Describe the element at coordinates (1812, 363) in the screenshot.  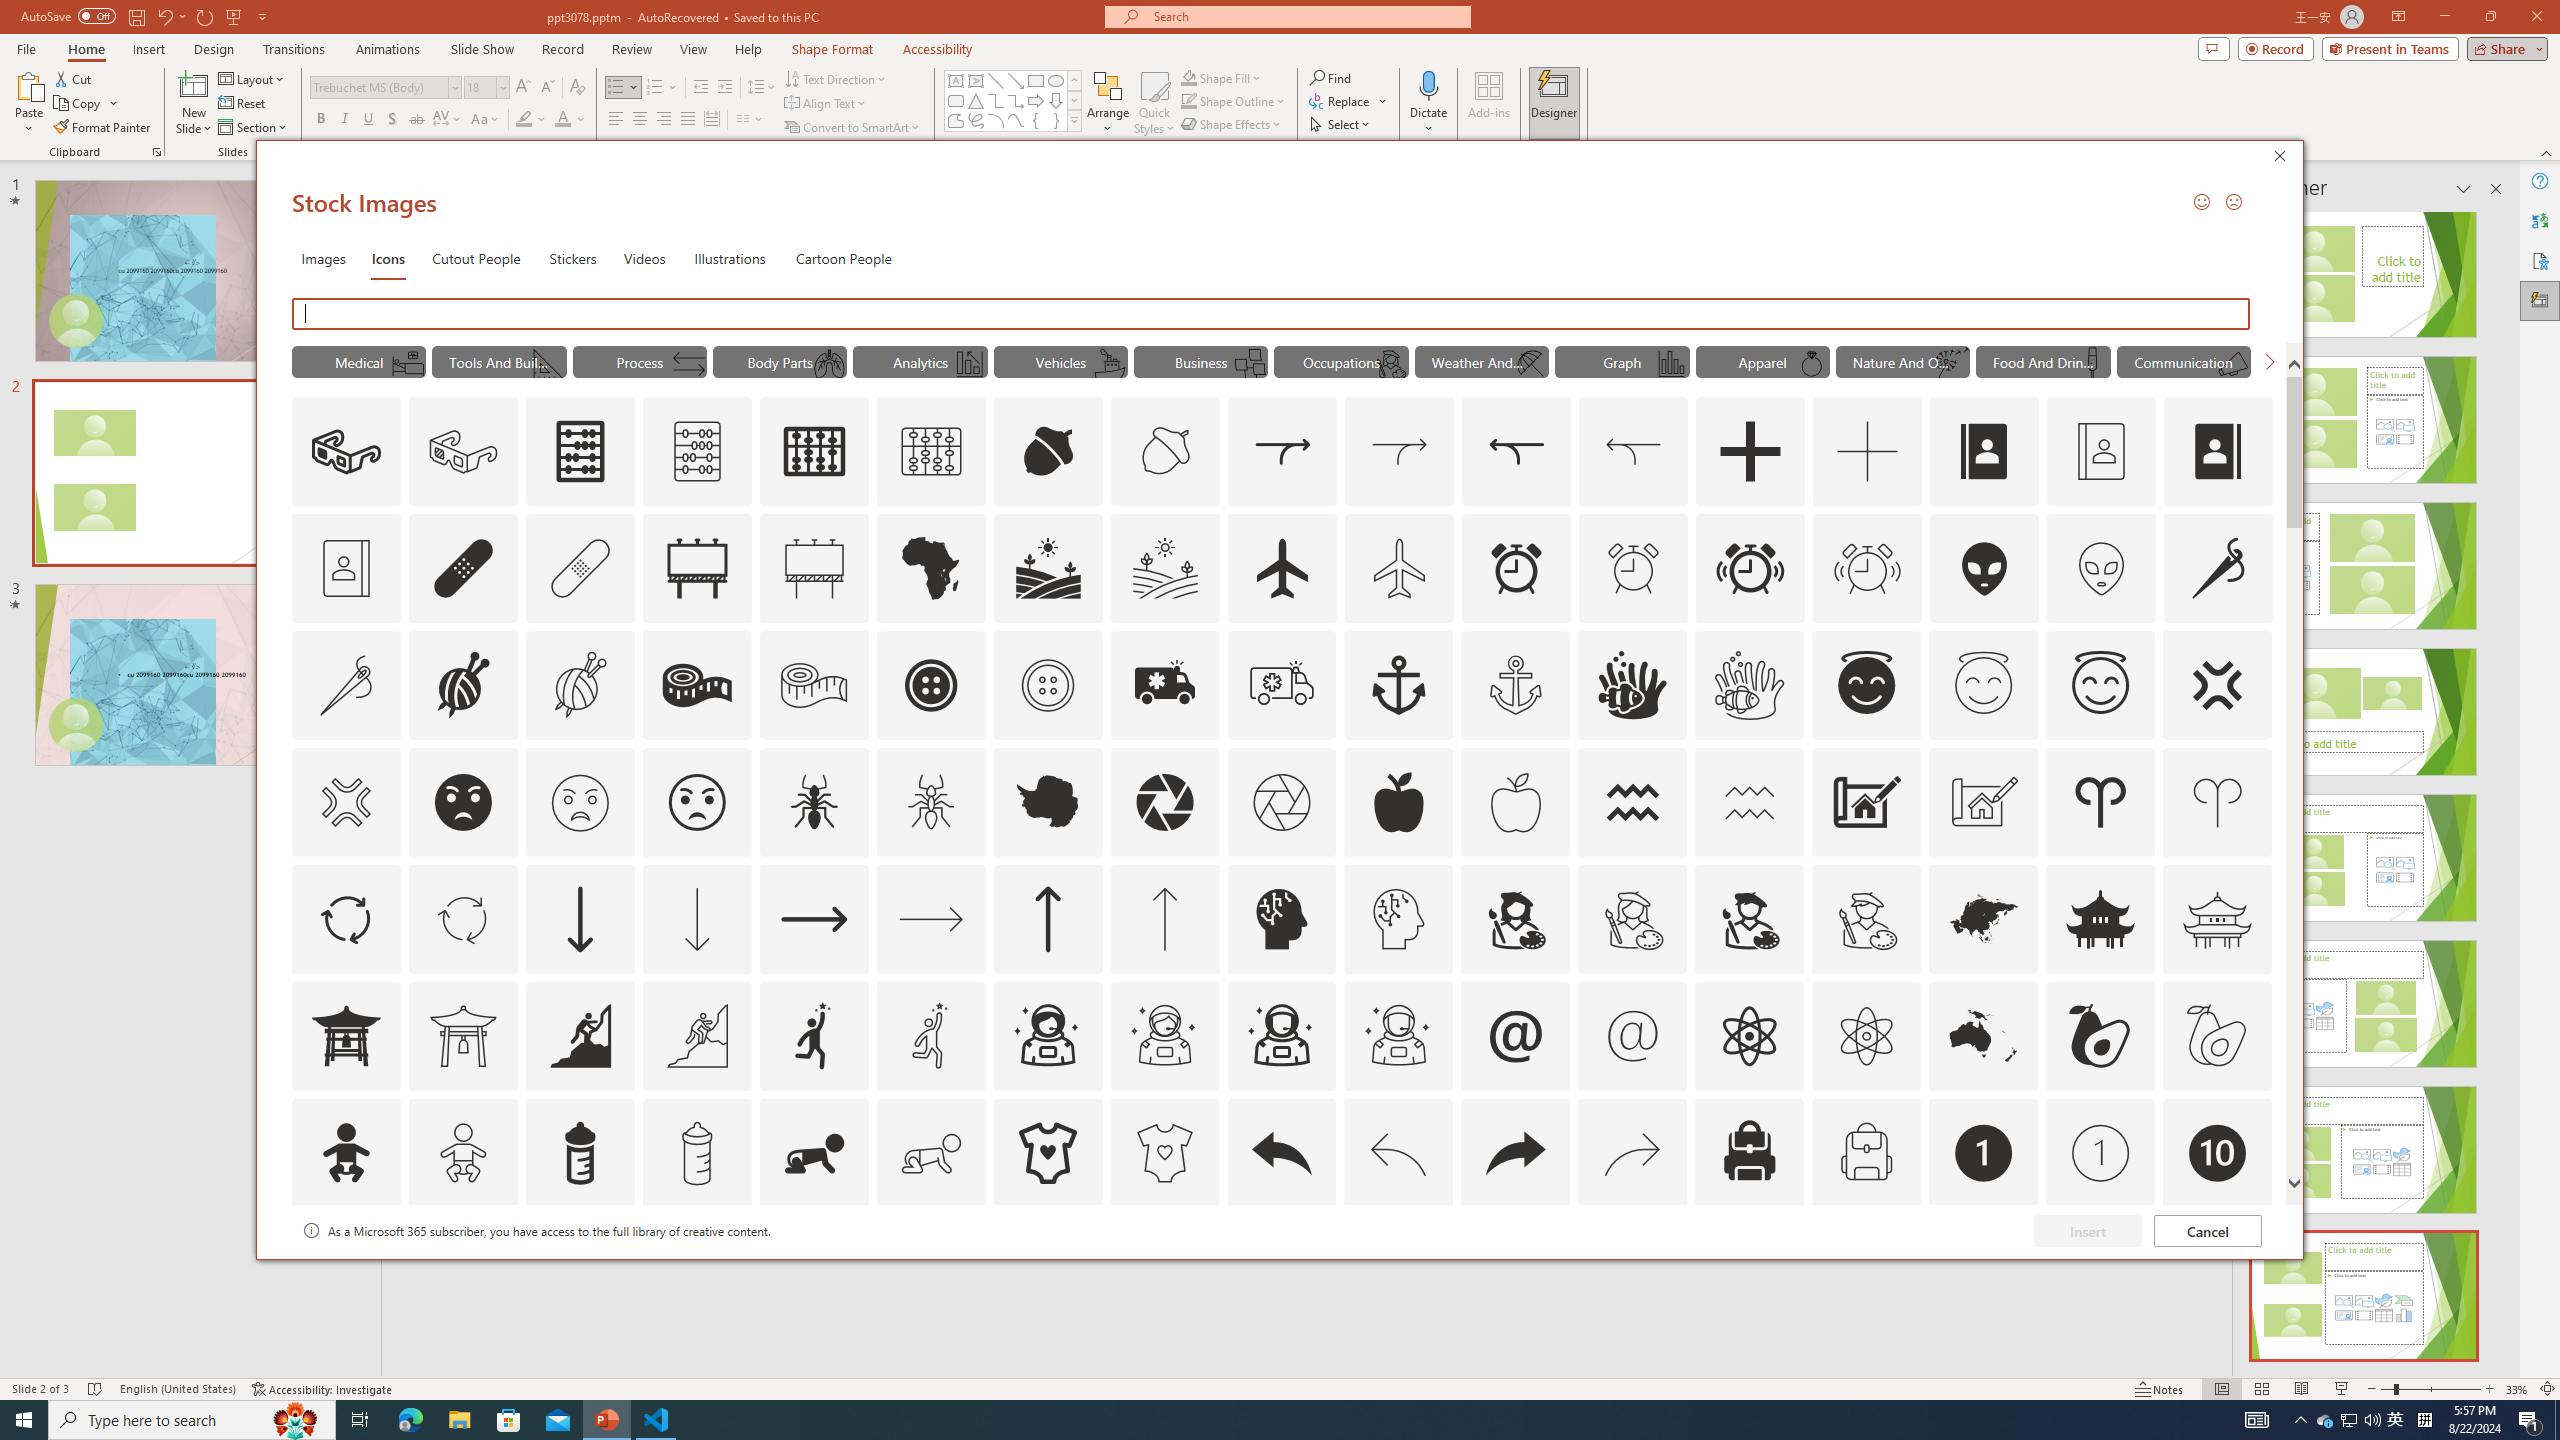
I see `AutomationID: Icons_Ring_M` at that location.